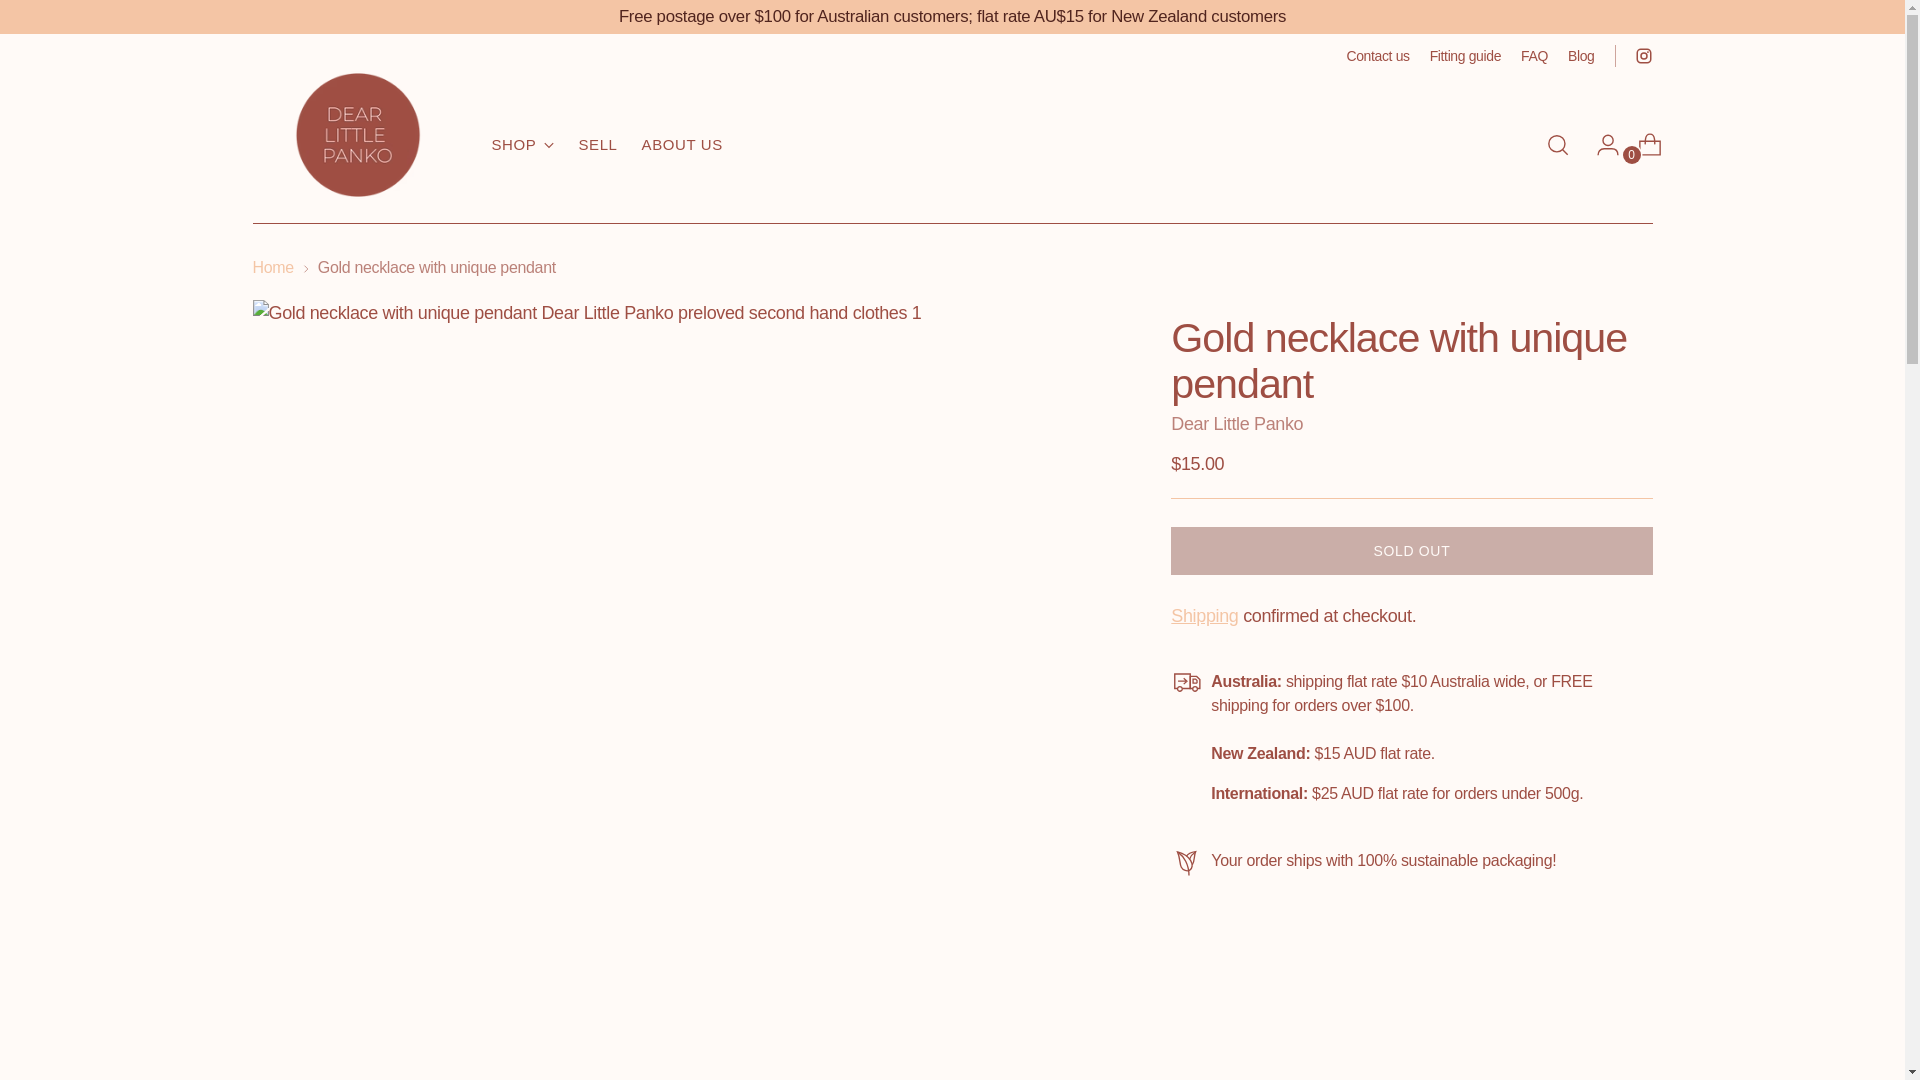 This screenshot has width=1920, height=1080. What do you see at coordinates (606, 144) in the screenshot?
I see `Dear Little Panko on Instagram` at bounding box center [606, 144].